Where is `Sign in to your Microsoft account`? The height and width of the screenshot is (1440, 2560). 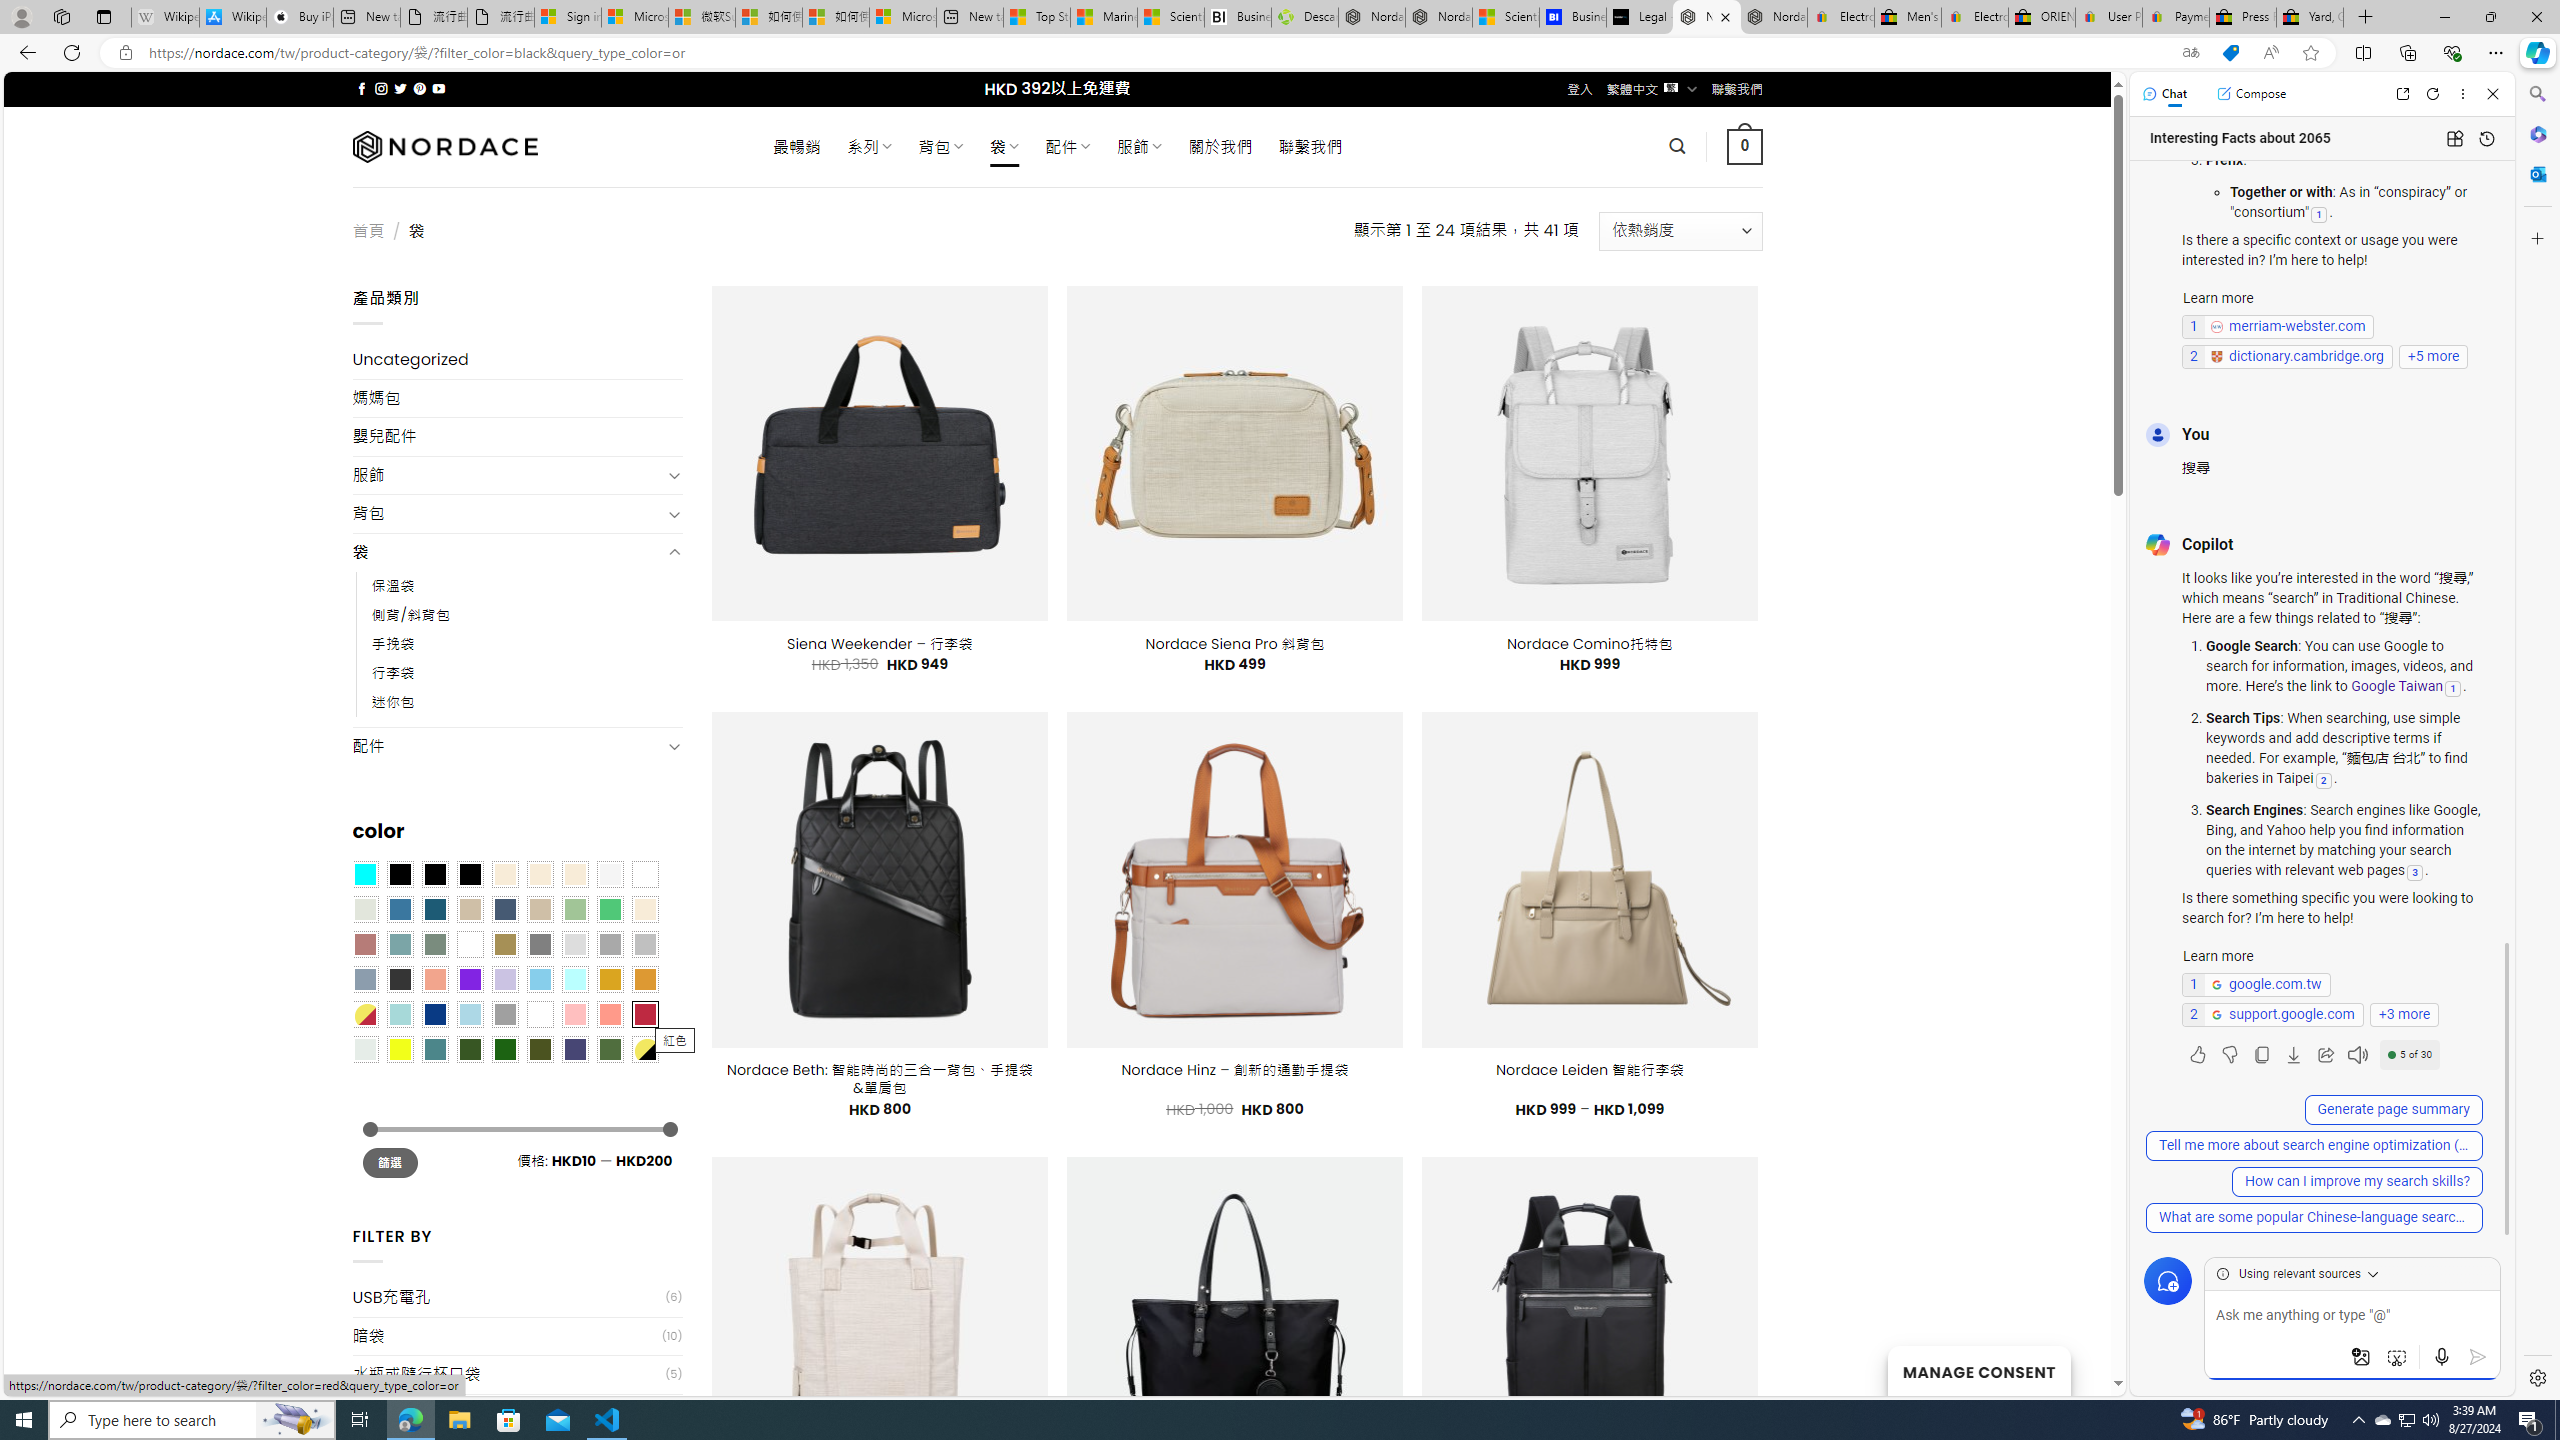
Sign in to your Microsoft account is located at coordinates (566, 17).